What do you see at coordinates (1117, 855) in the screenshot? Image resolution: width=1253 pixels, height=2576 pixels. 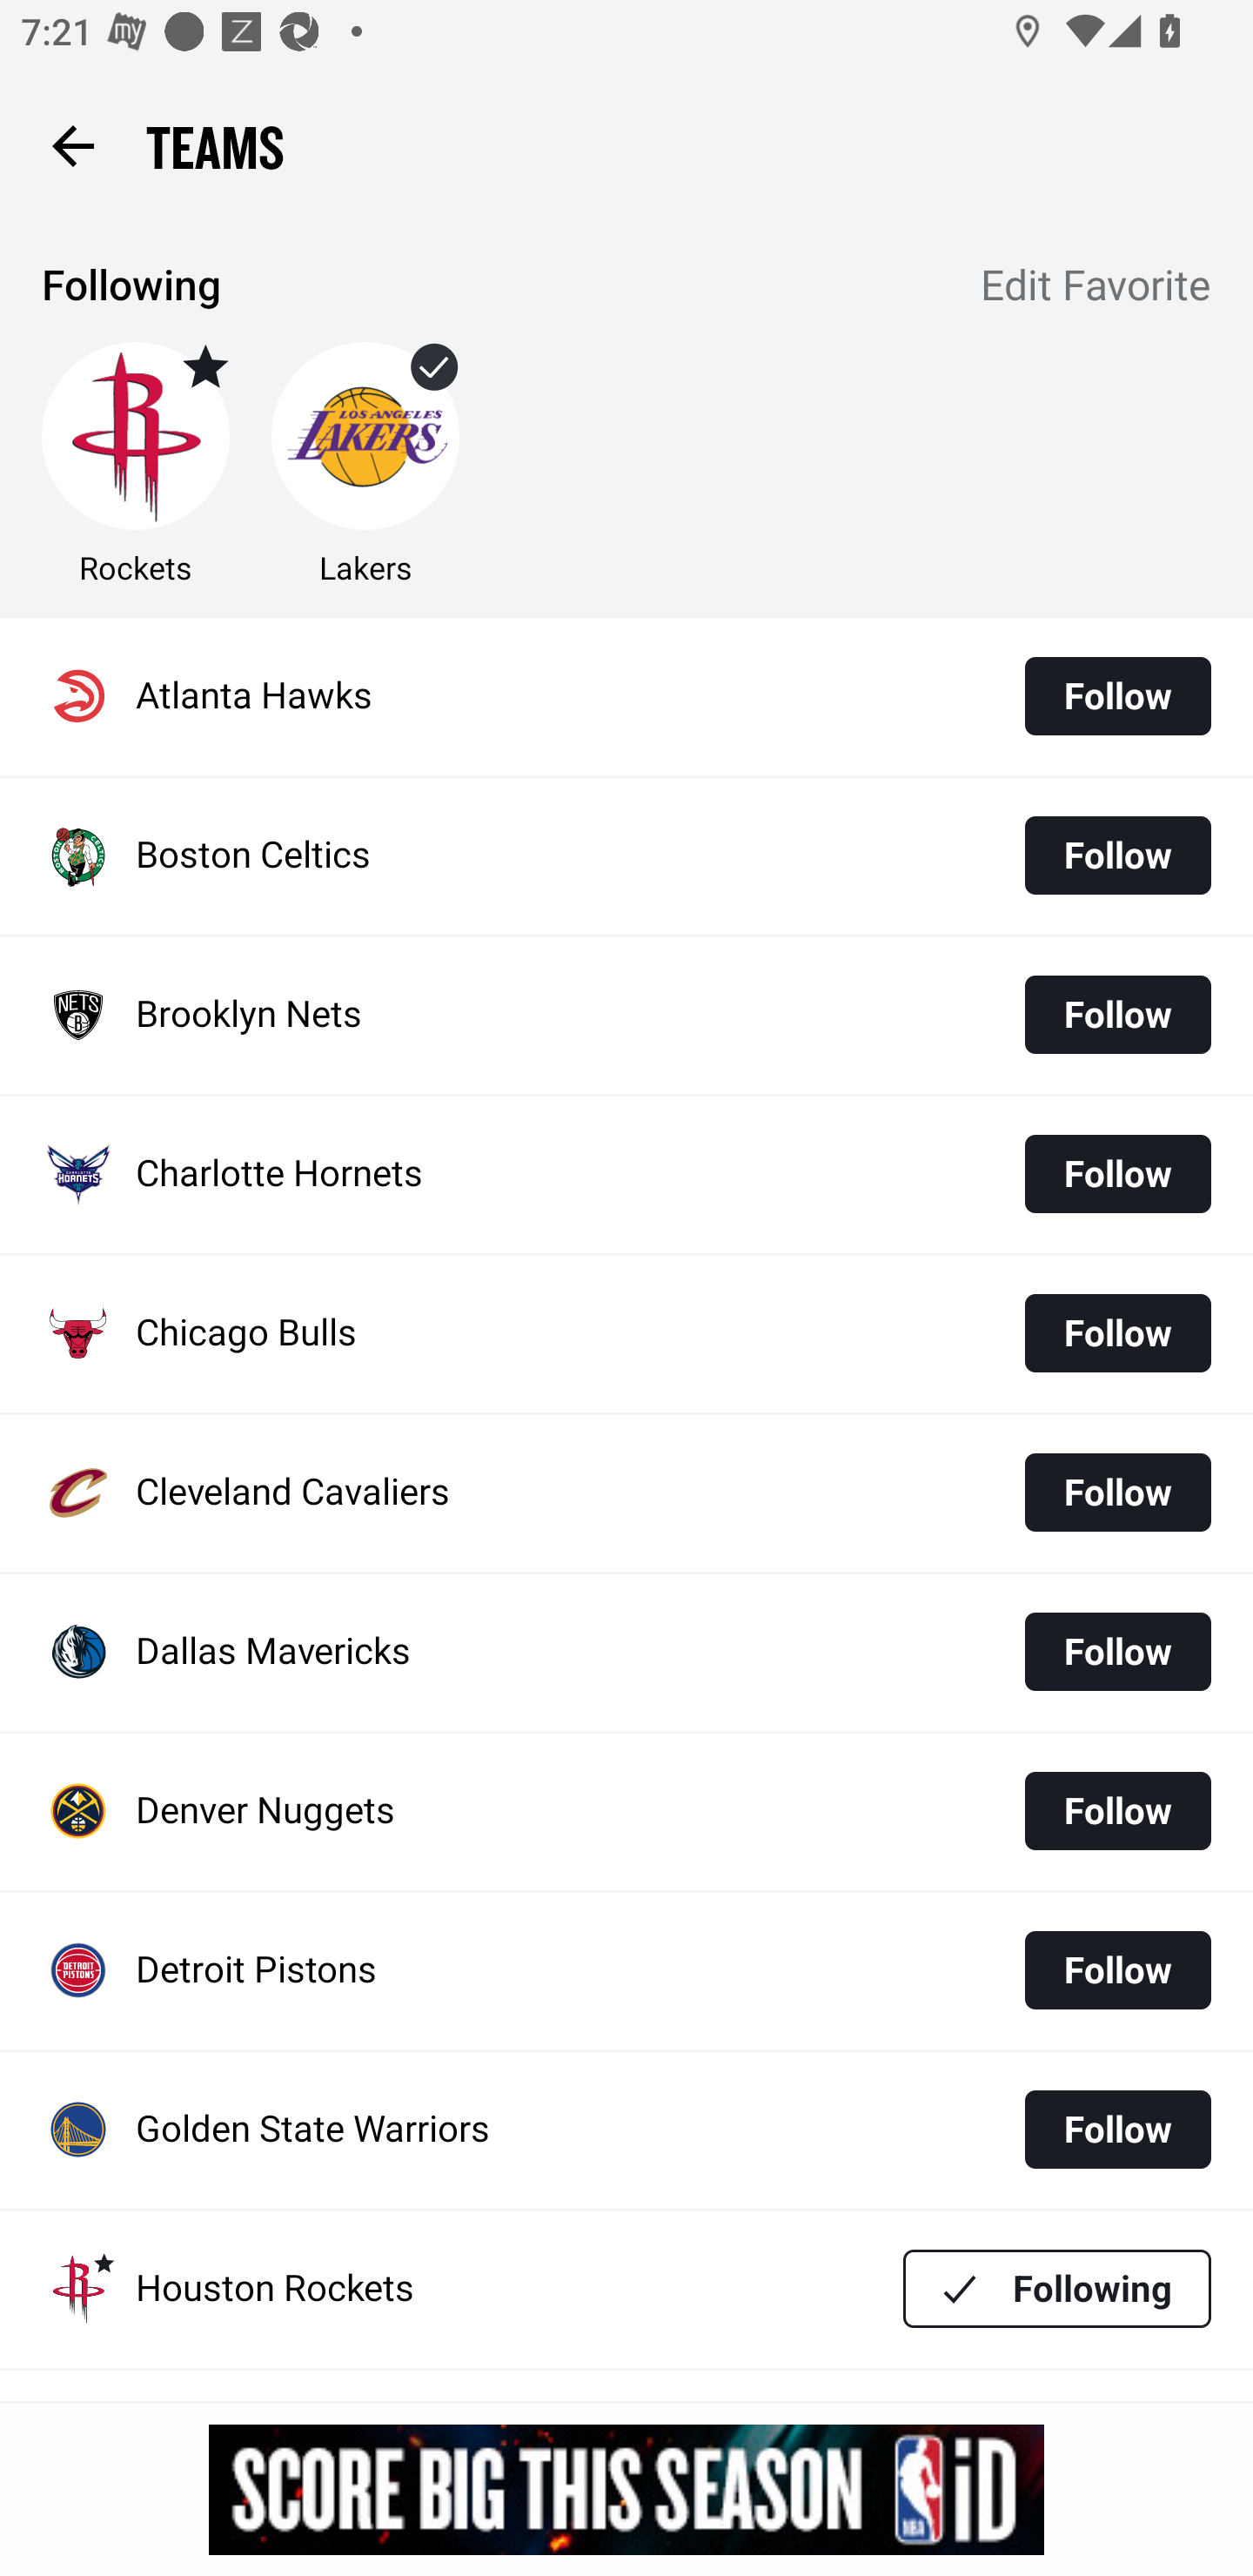 I see `Follow` at bounding box center [1117, 855].